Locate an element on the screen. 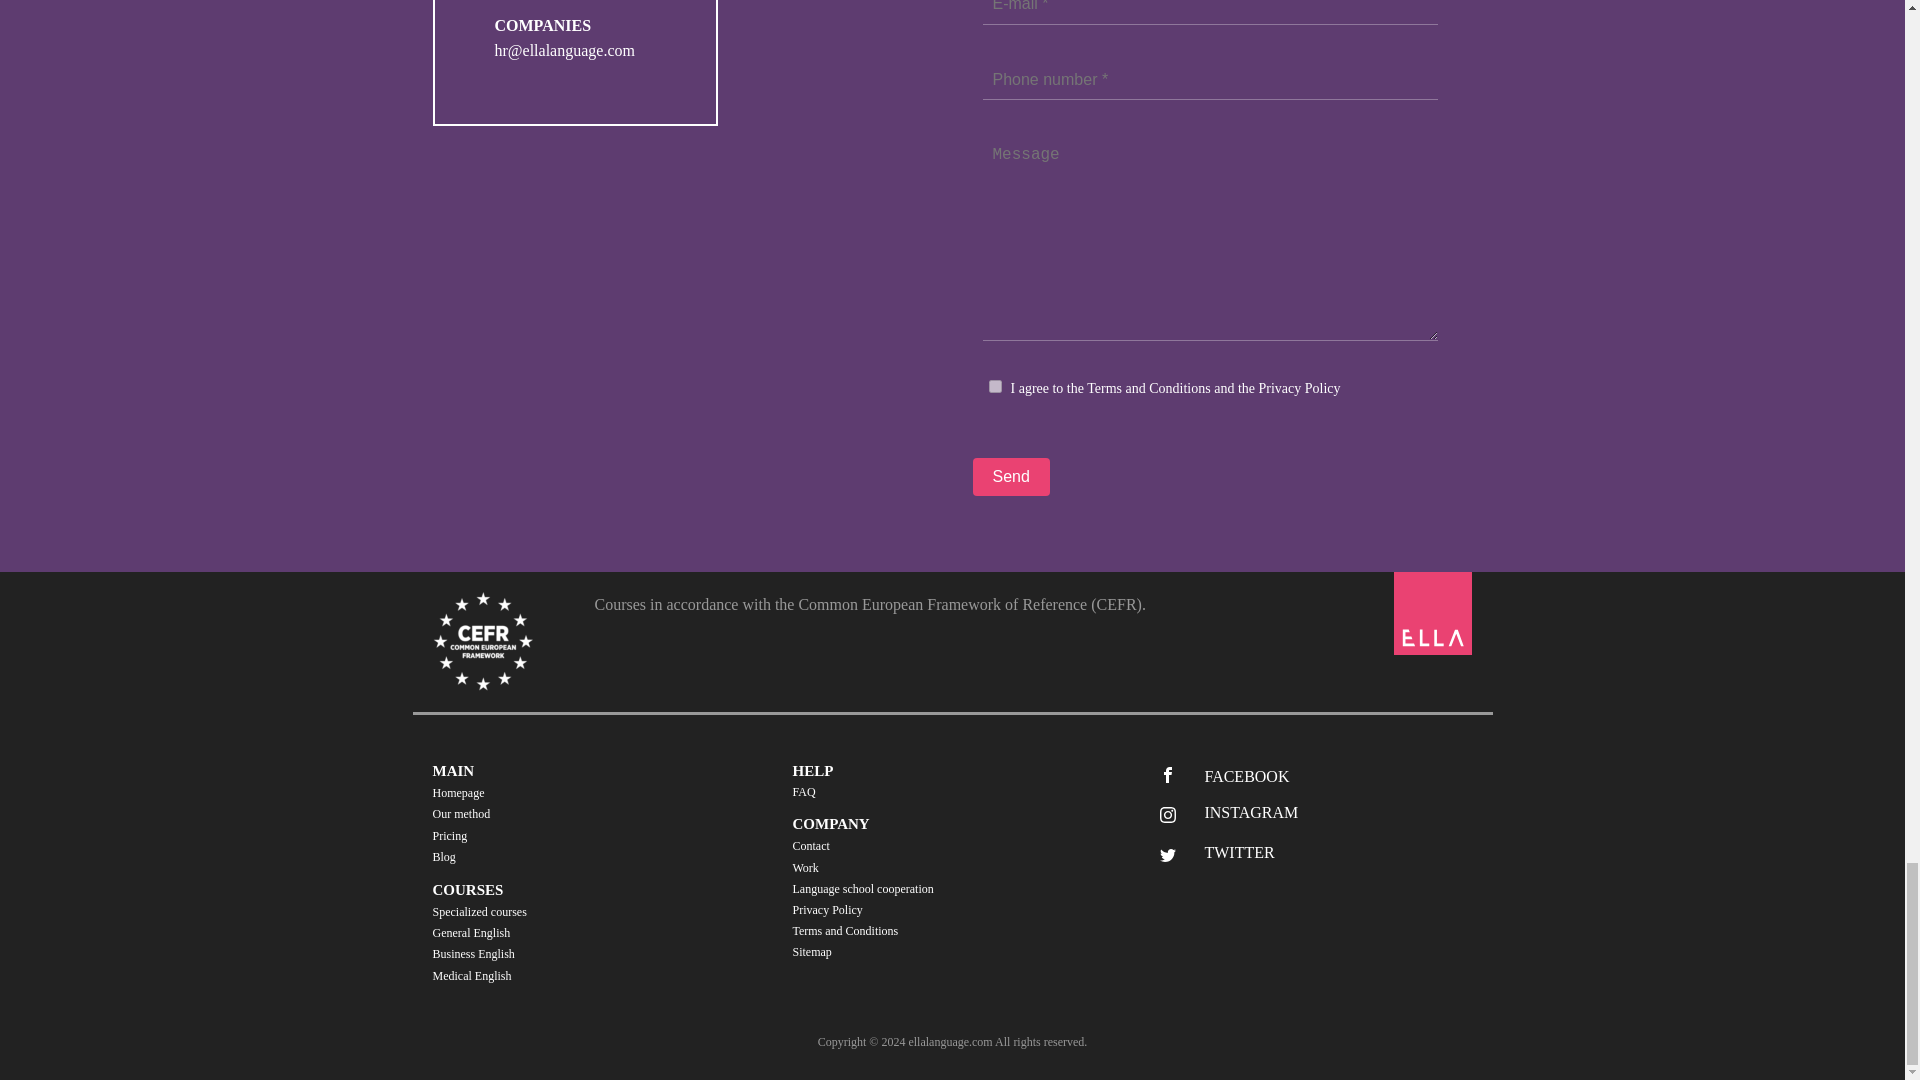  Homepage is located at coordinates (462, 793).